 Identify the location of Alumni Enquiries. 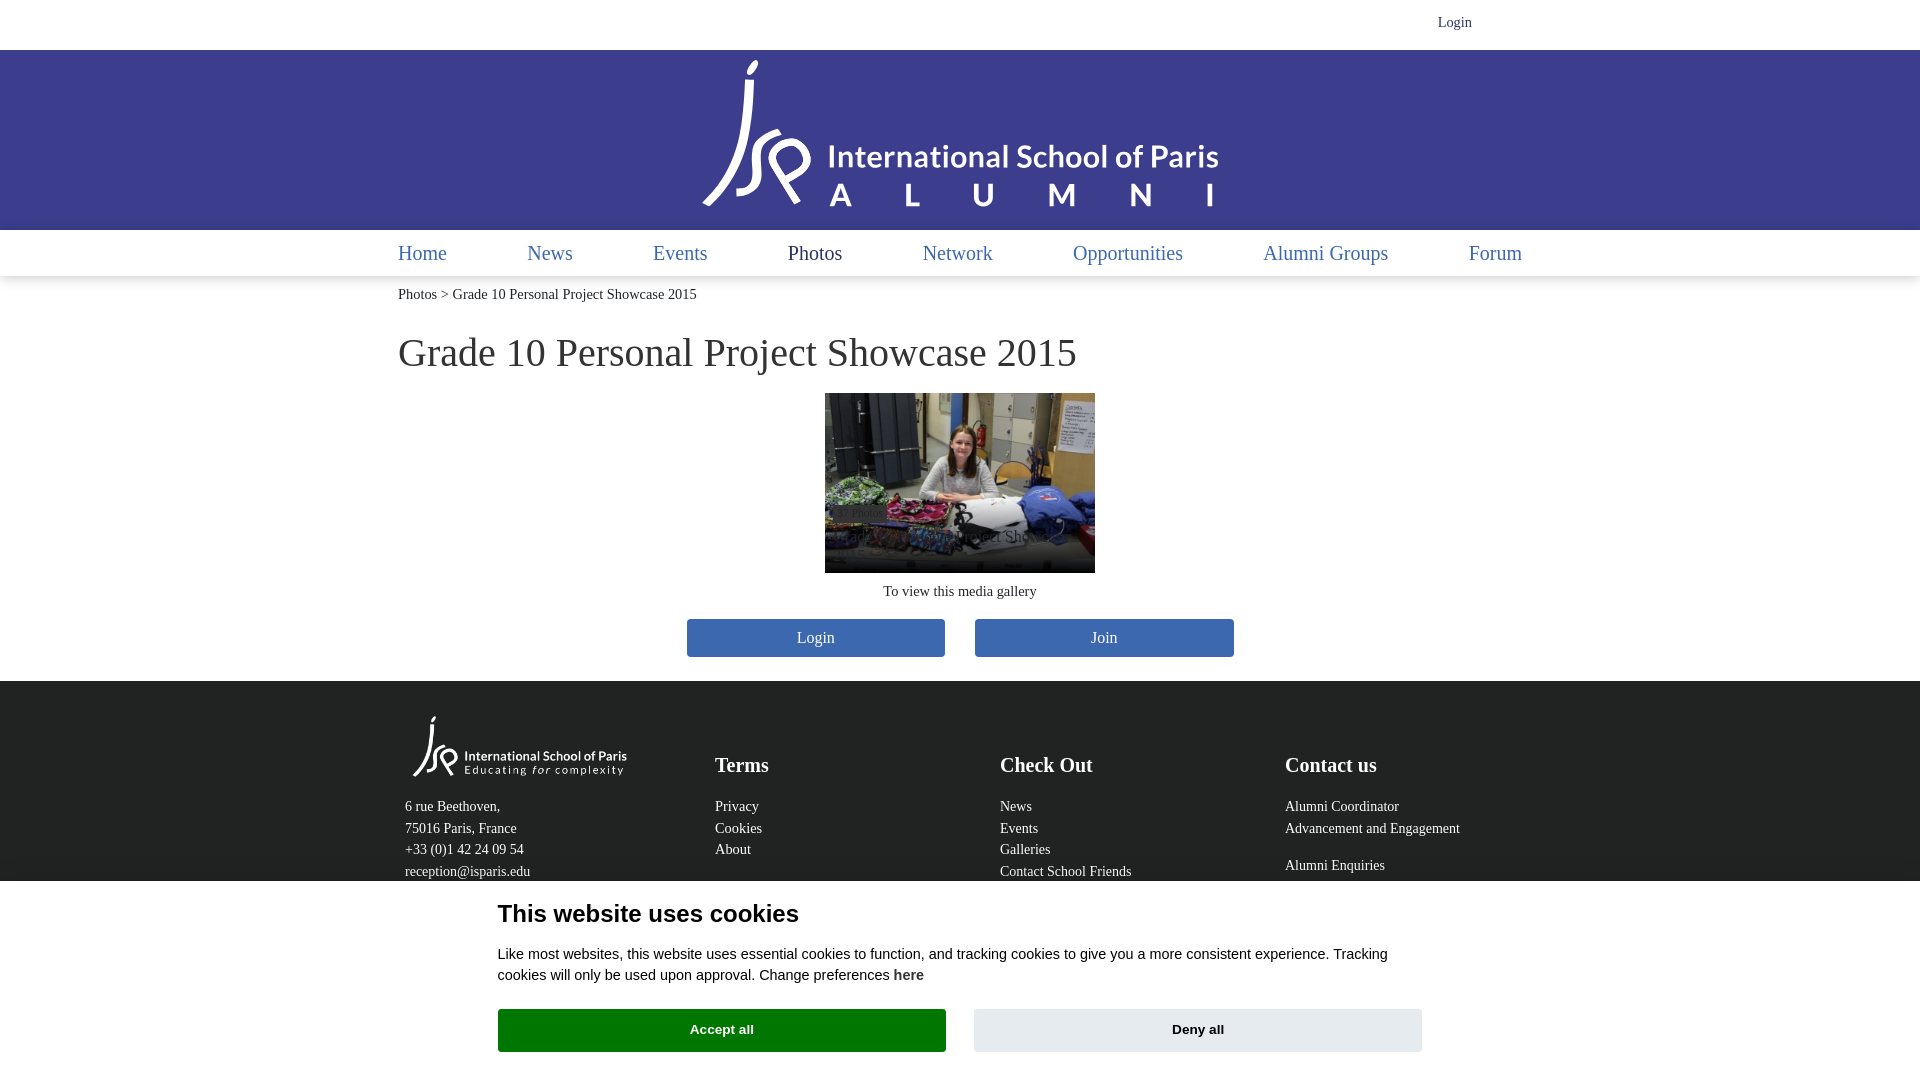
(1334, 864).